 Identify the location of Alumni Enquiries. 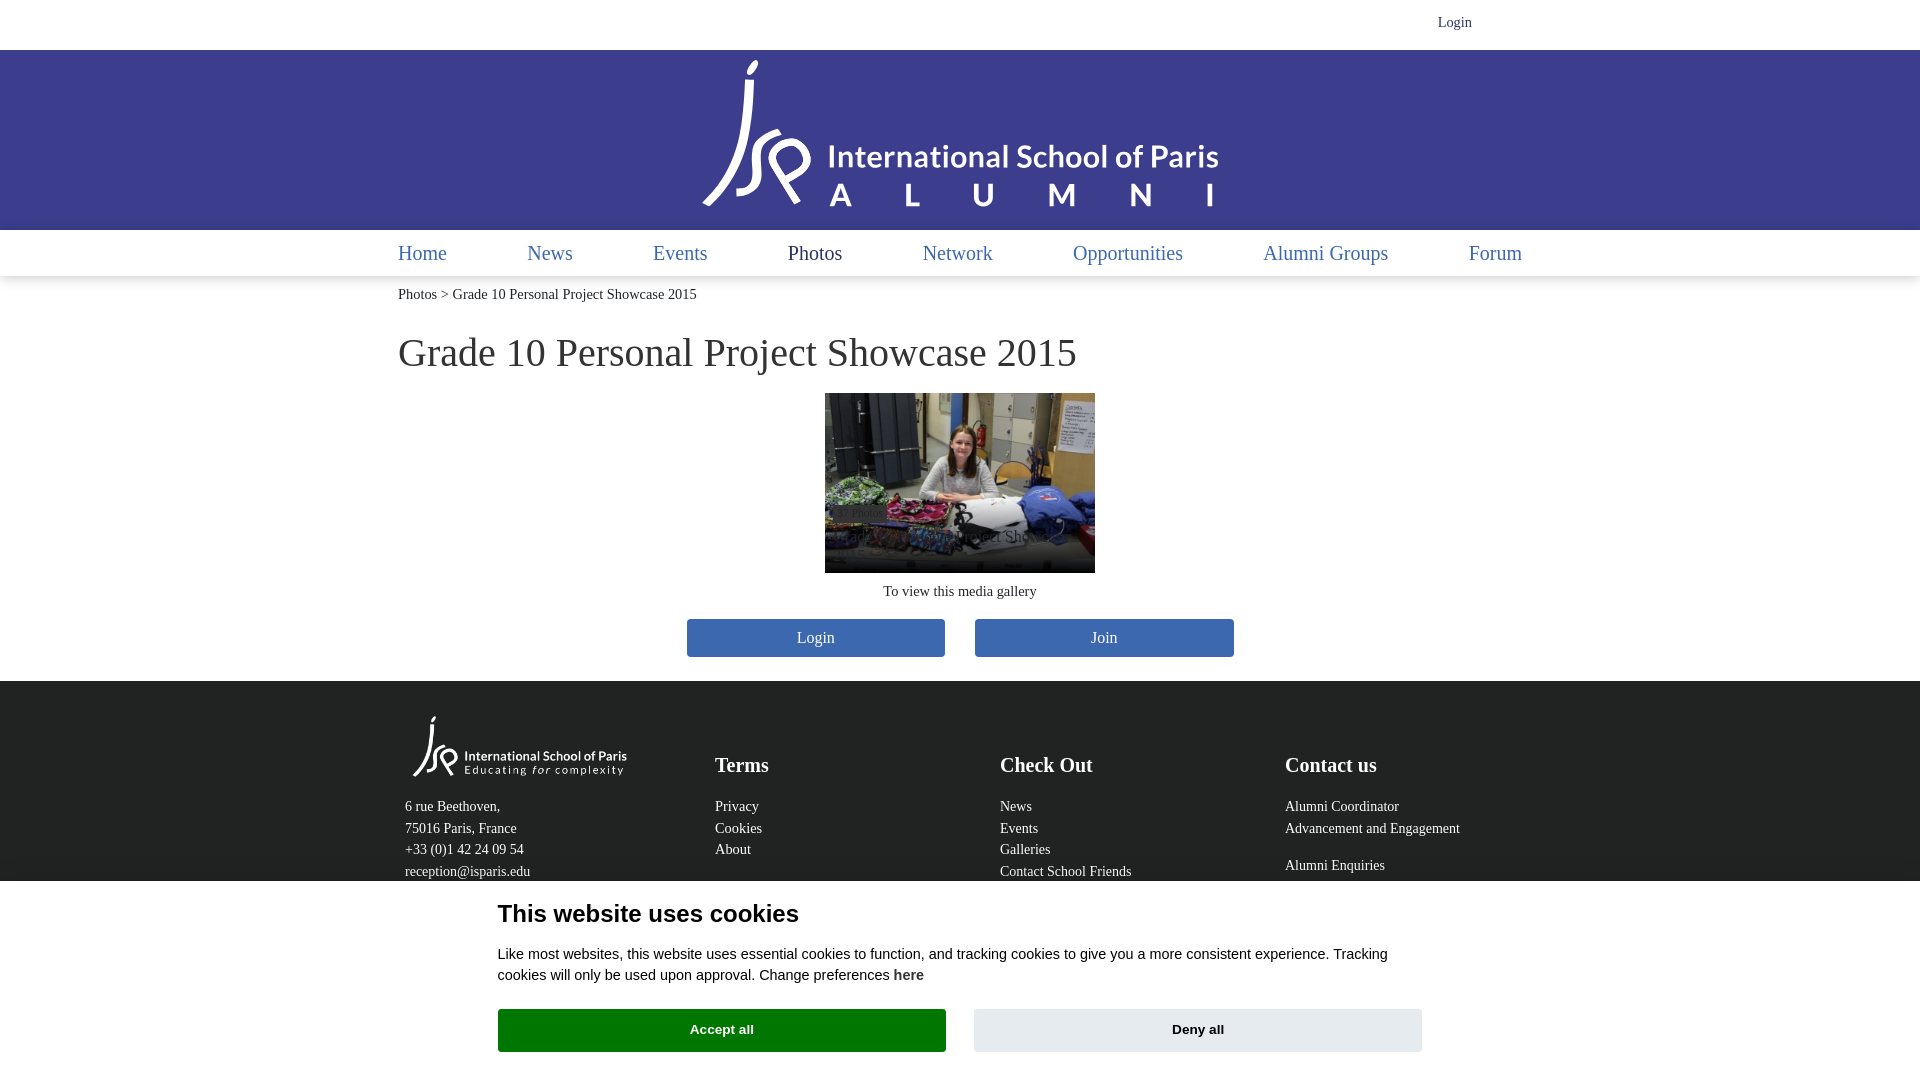
(1334, 864).